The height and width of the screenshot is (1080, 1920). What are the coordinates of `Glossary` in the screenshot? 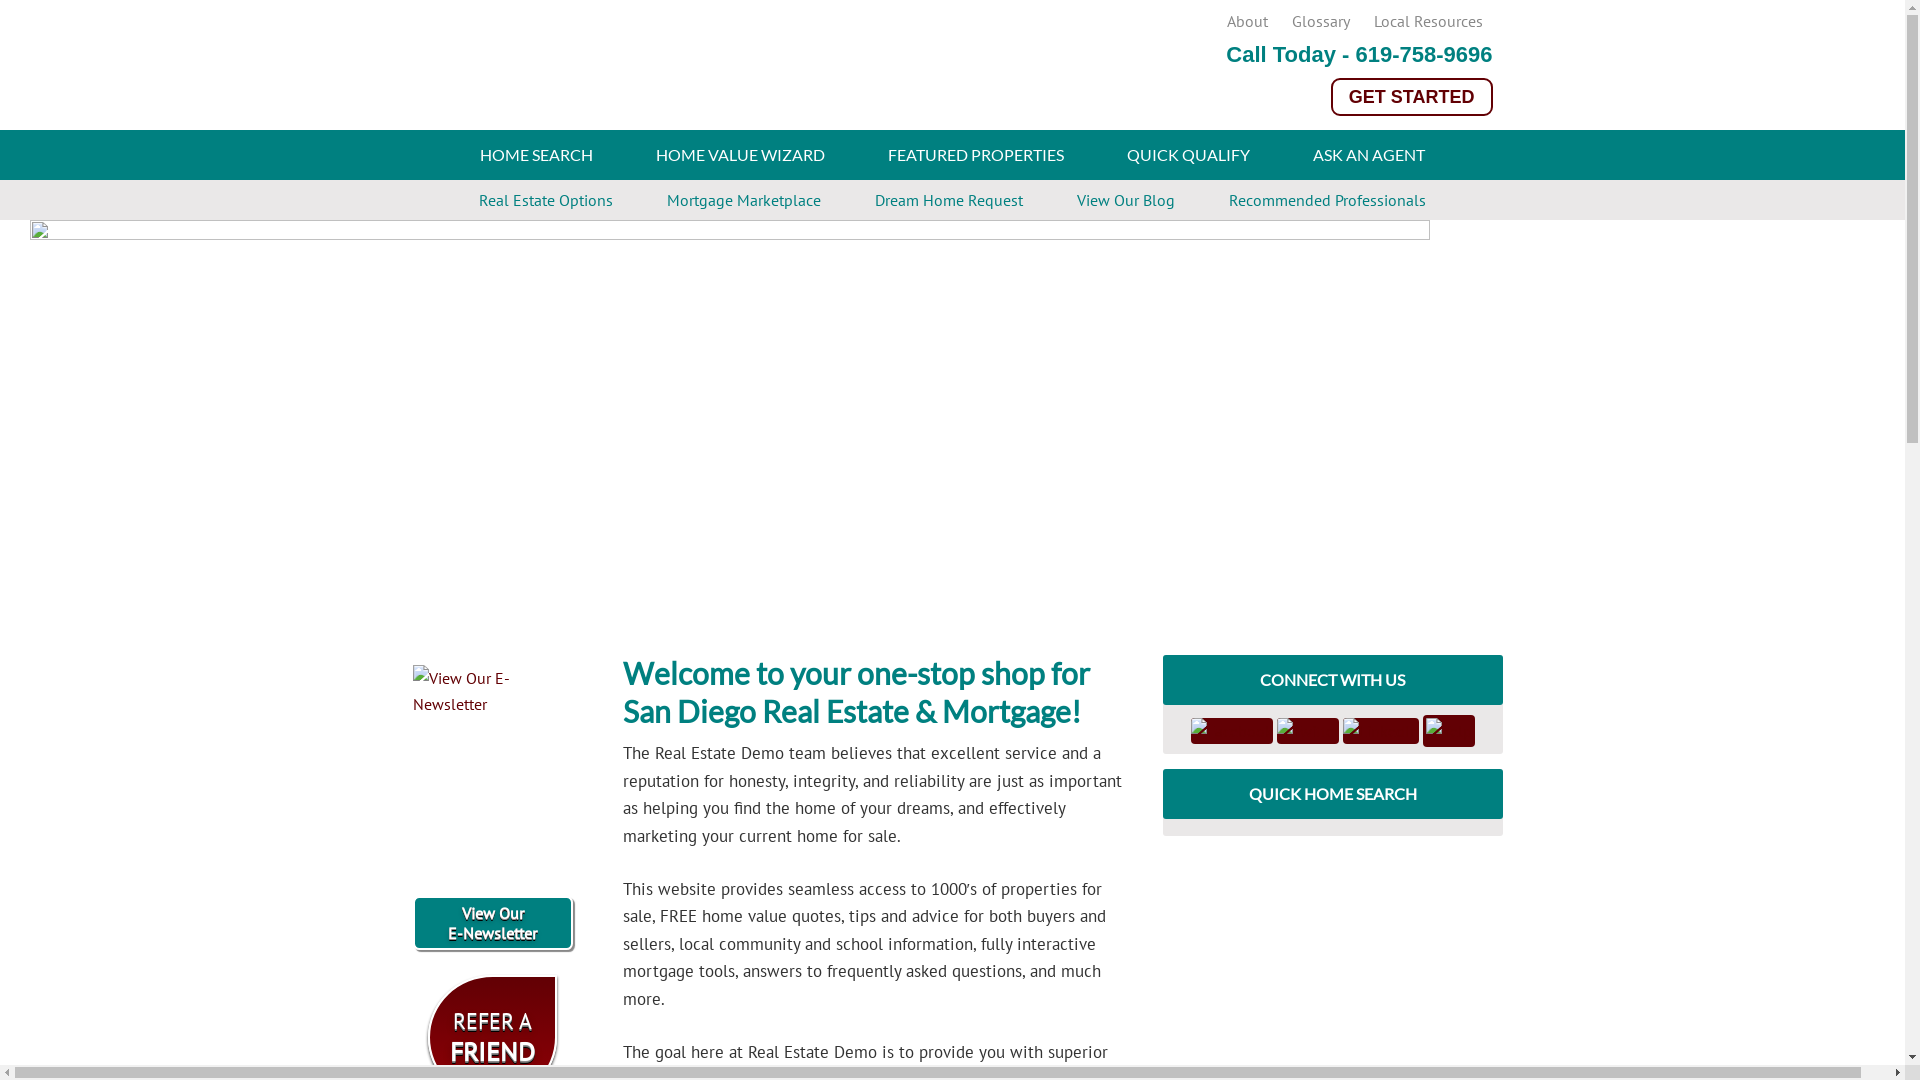 It's located at (1321, 21).